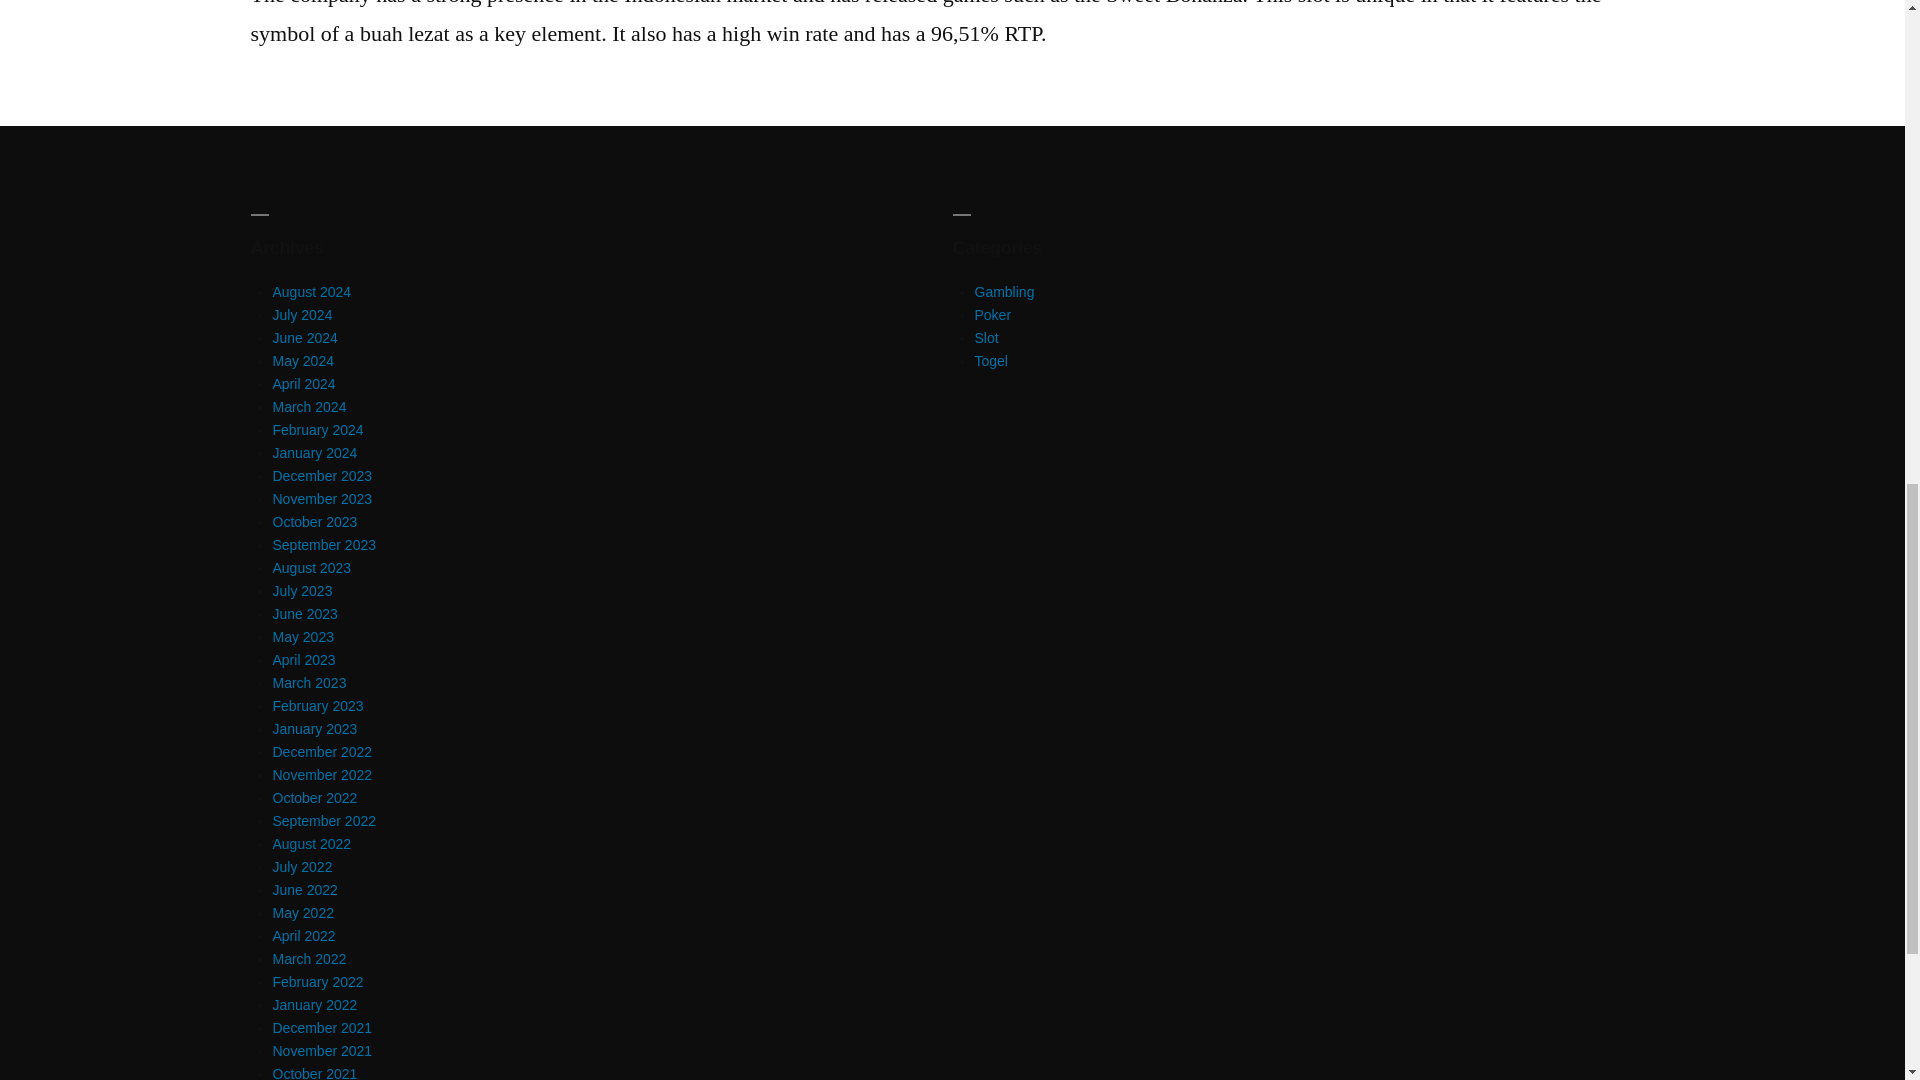 Image resolution: width=1920 pixels, height=1080 pixels. Describe the element at coordinates (322, 1027) in the screenshot. I see `December 2021` at that location.